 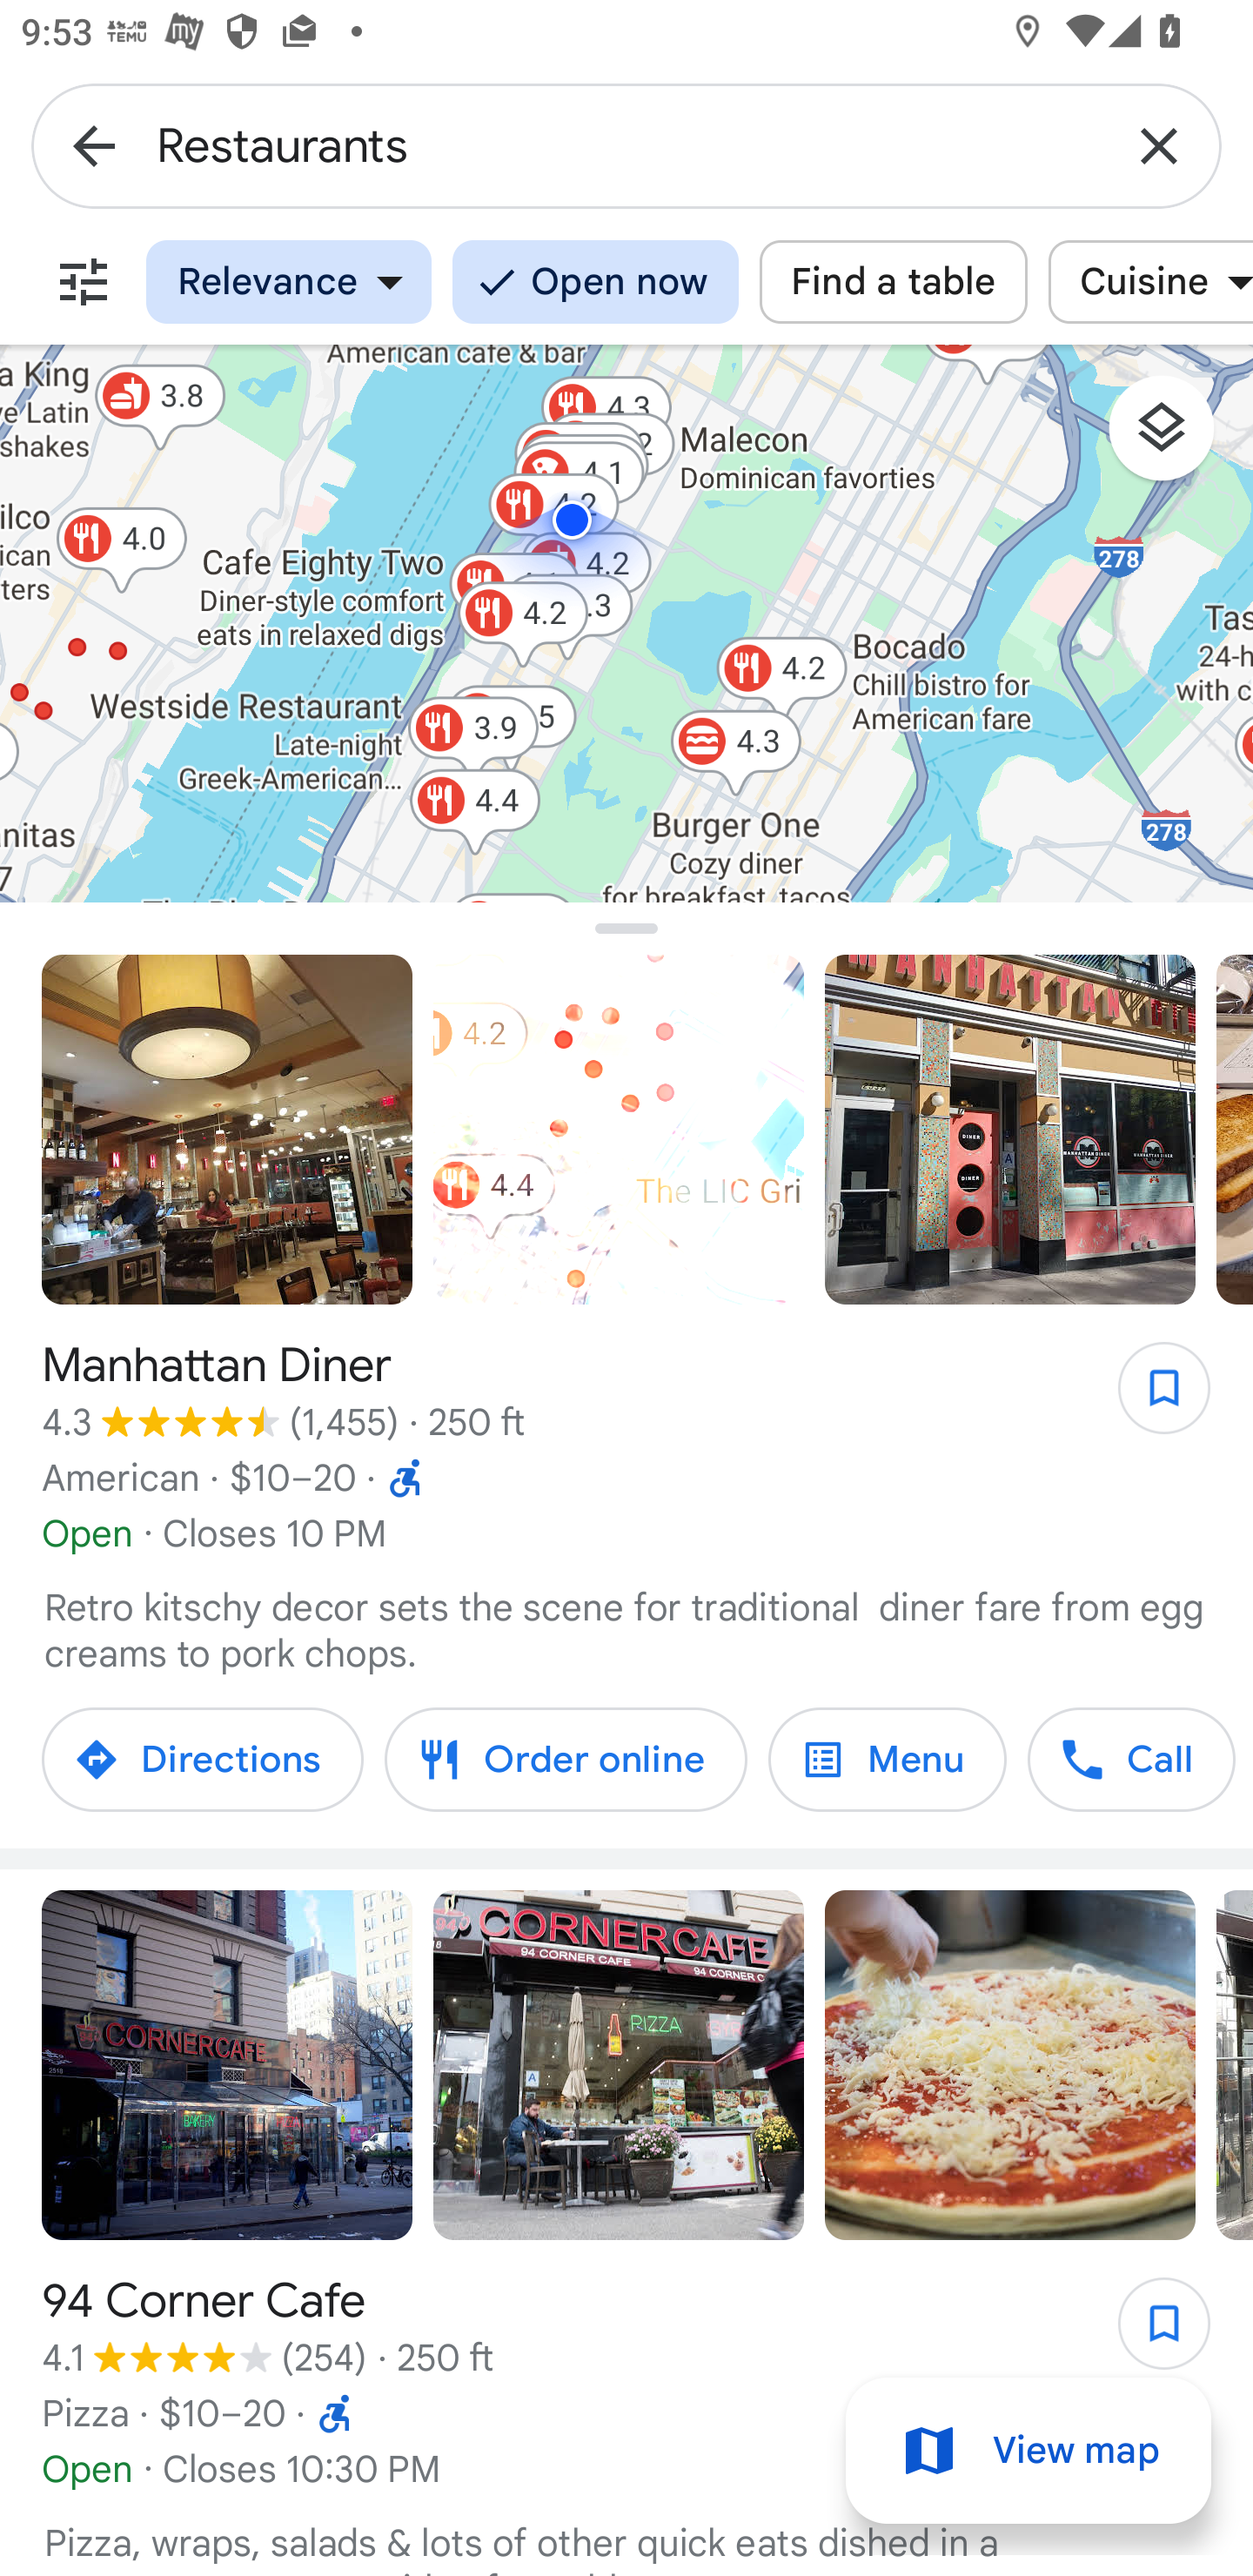 I want to click on Cuisine Cuisine Cuisine, so click(x=1150, y=282).